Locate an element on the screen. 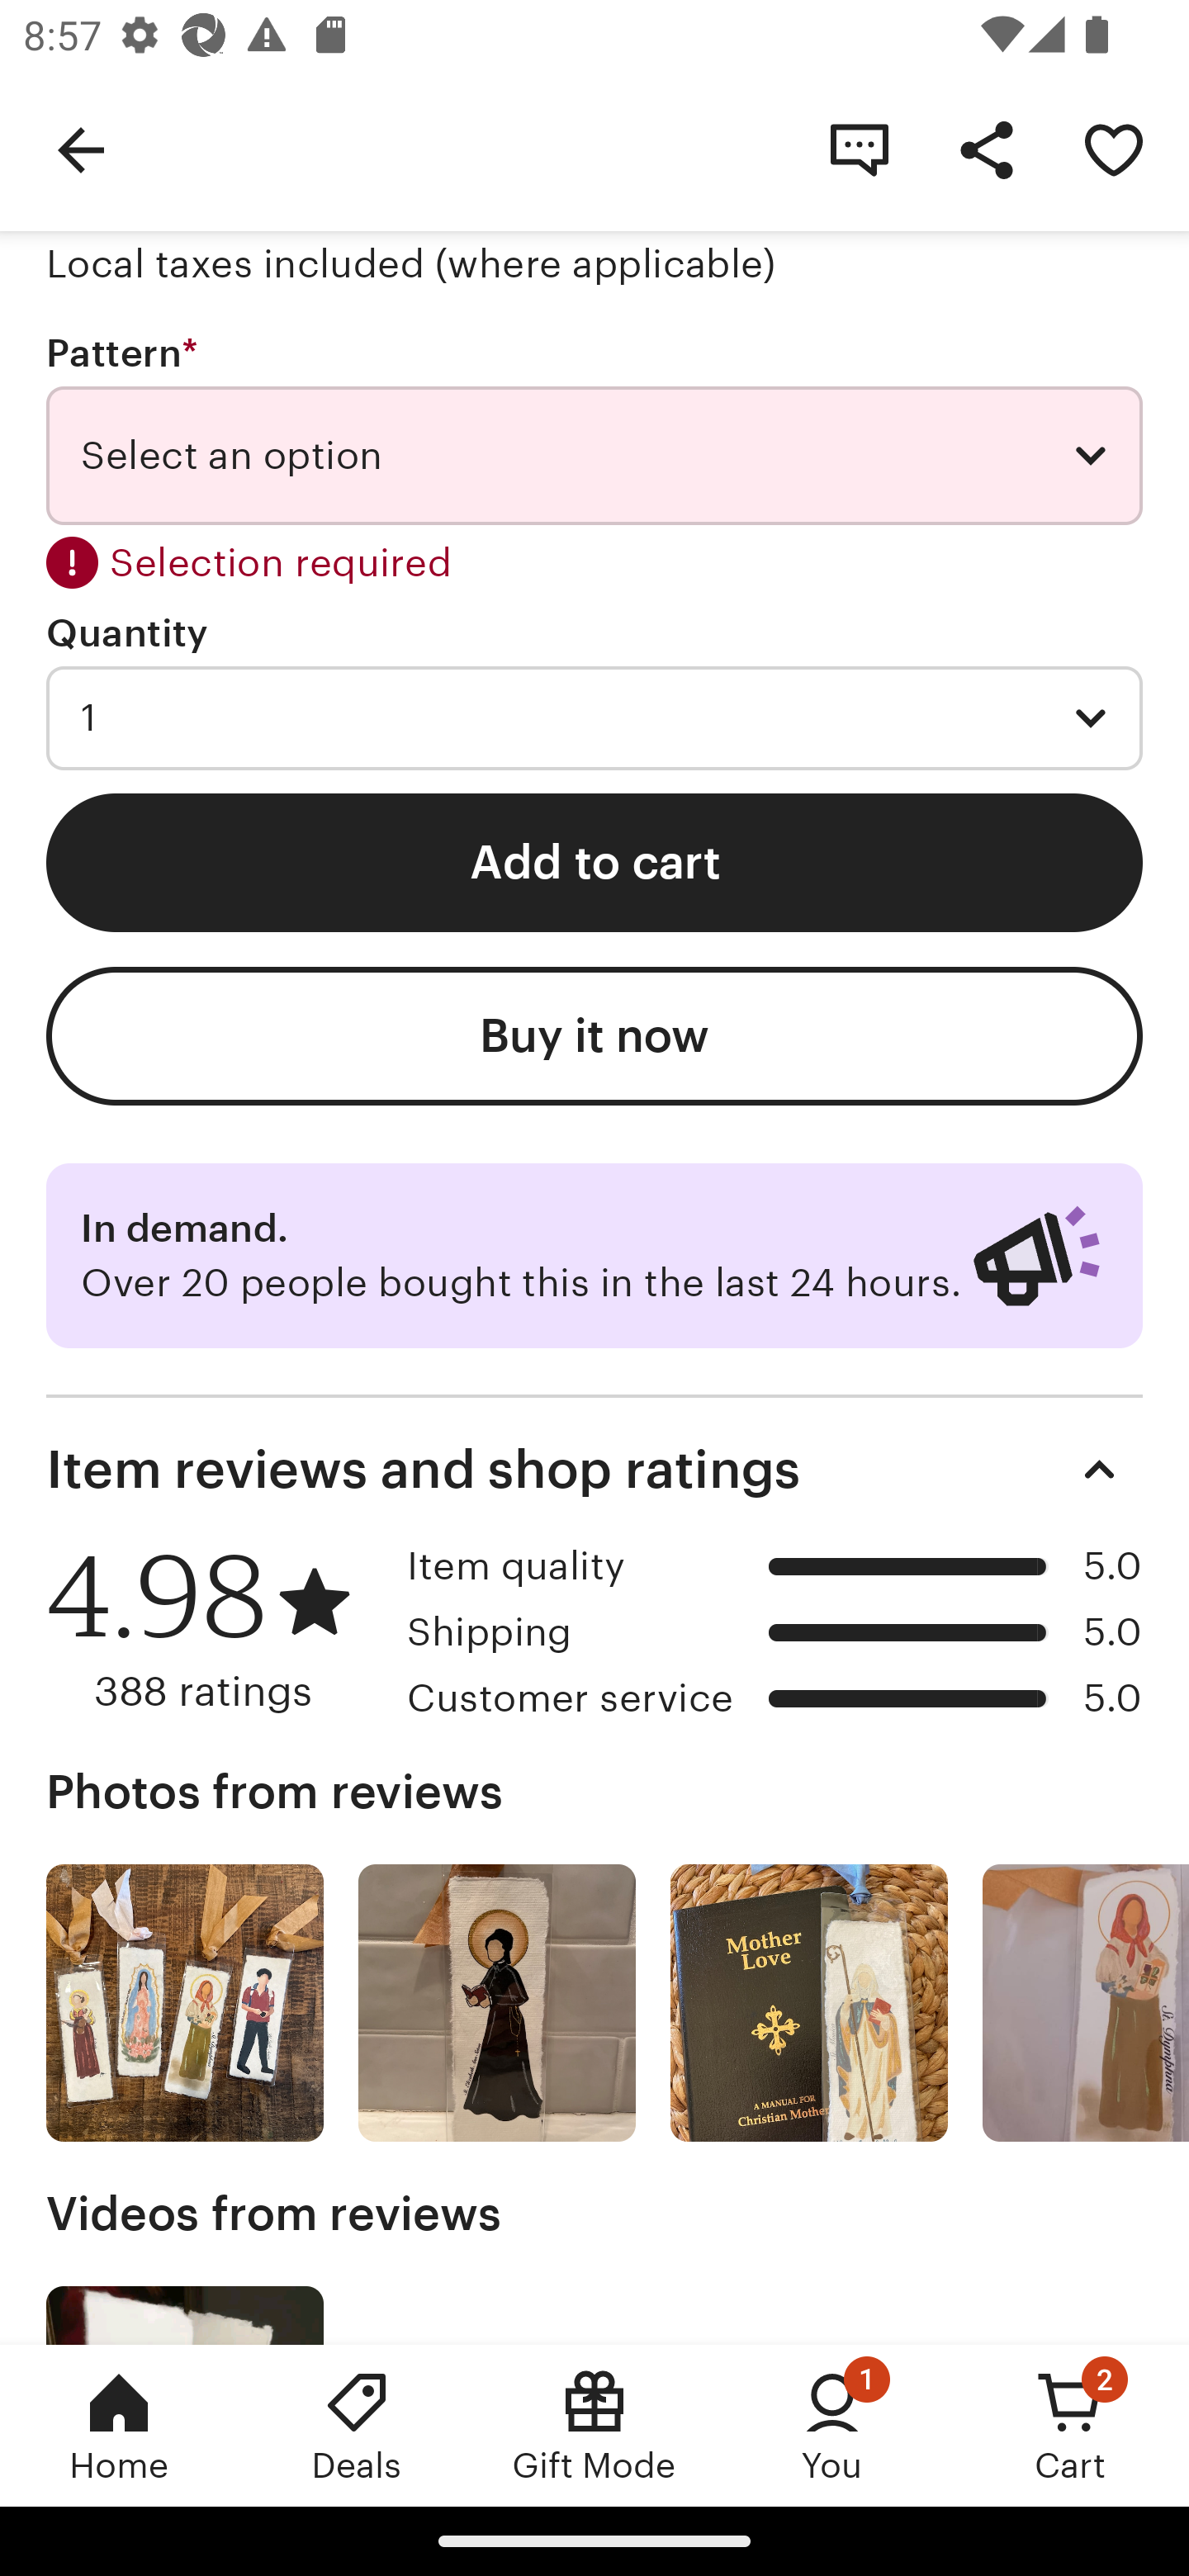 The height and width of the screenshot is (2576, 1189). Contact shop is located at coordinates (859, 149).